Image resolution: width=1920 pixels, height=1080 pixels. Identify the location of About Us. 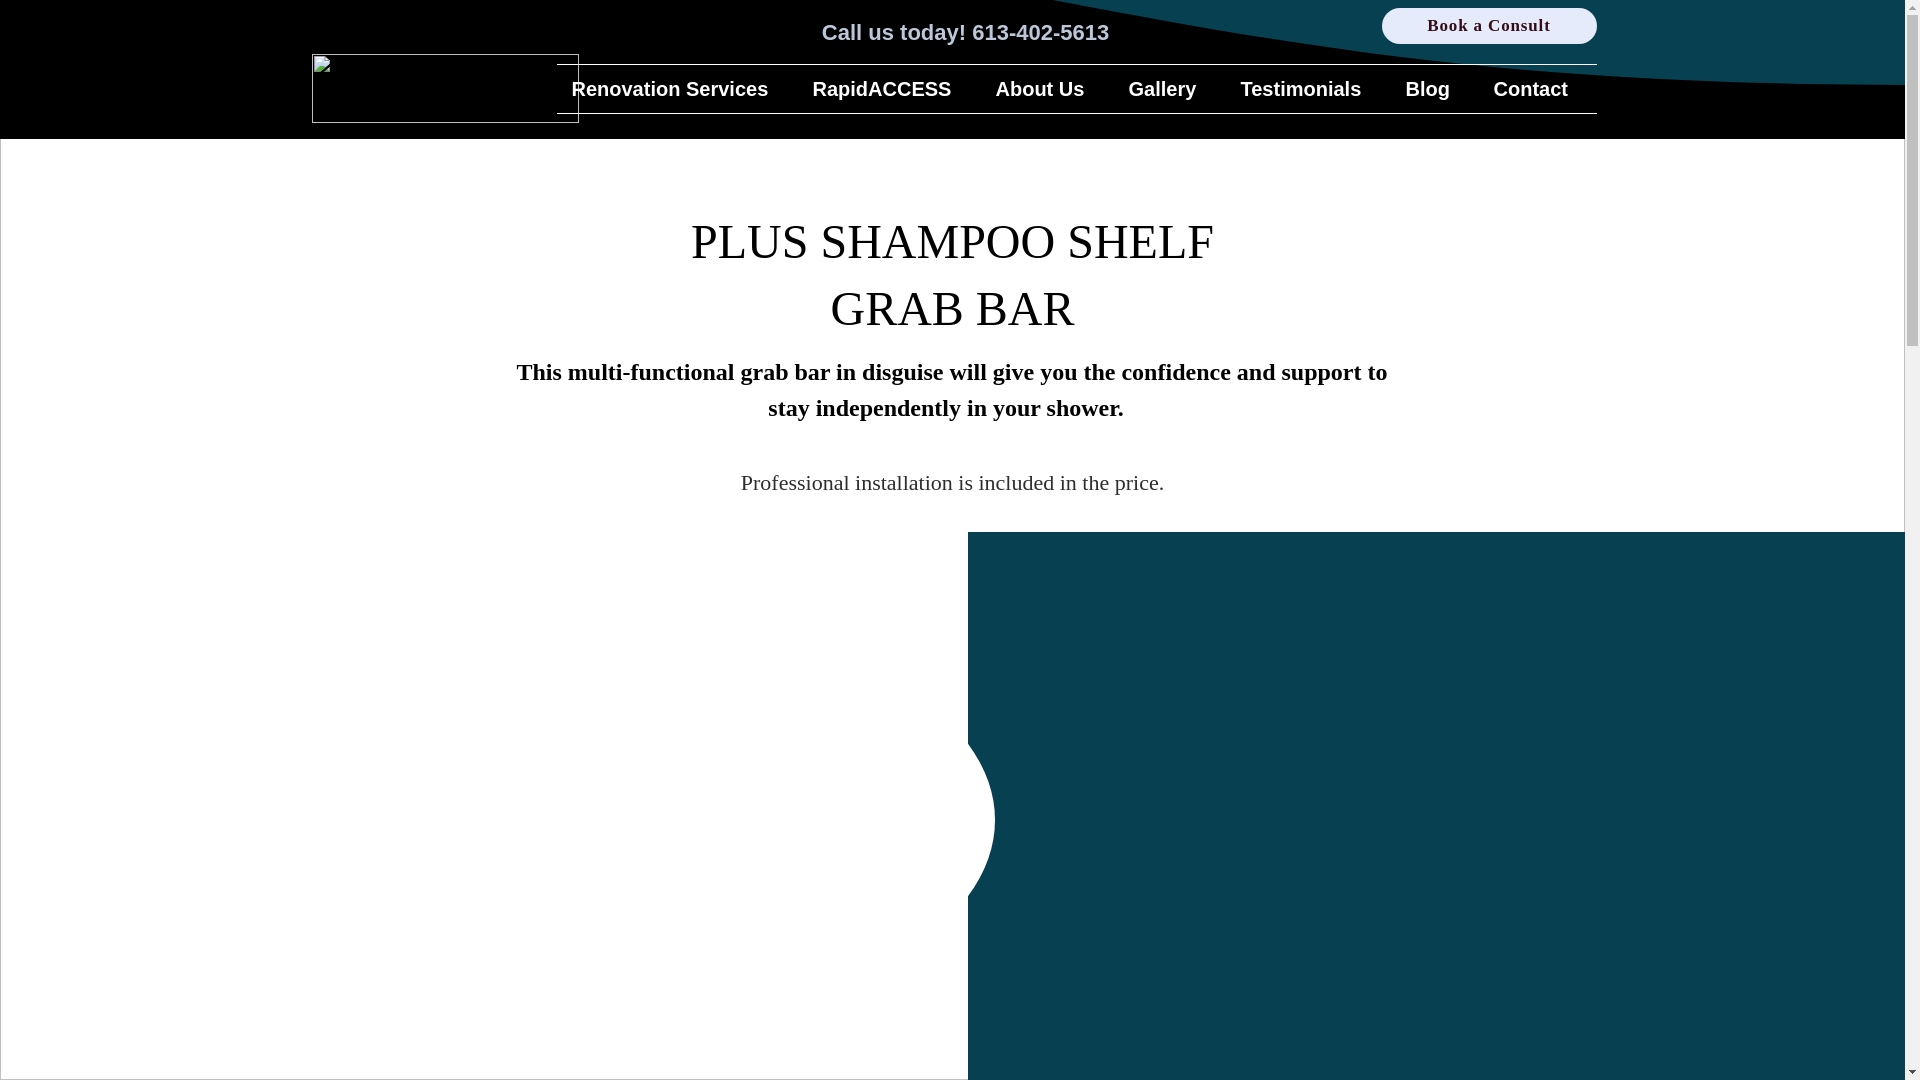
(1046, 88).